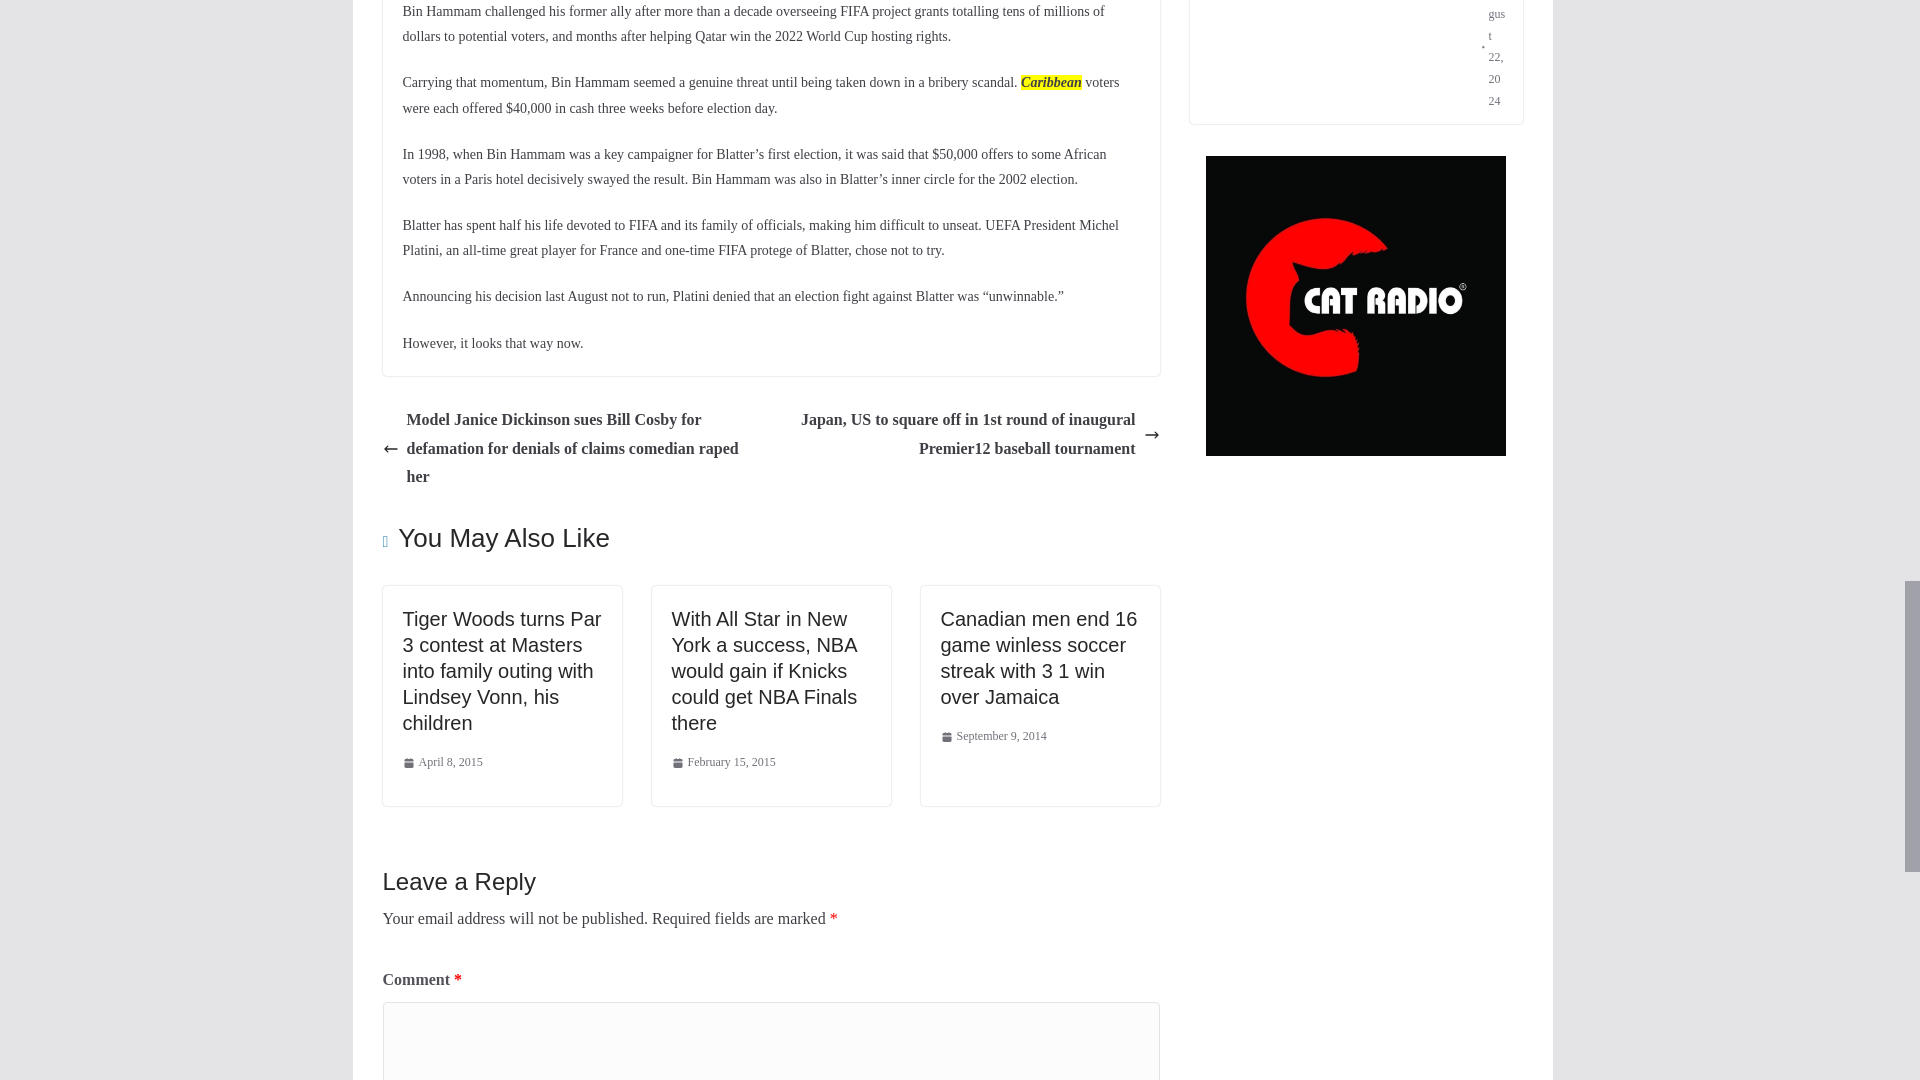 Image resolution: width=1920 pixels, height=1080 pixels. I want to click on April 8, 2015, so click(441, 762).